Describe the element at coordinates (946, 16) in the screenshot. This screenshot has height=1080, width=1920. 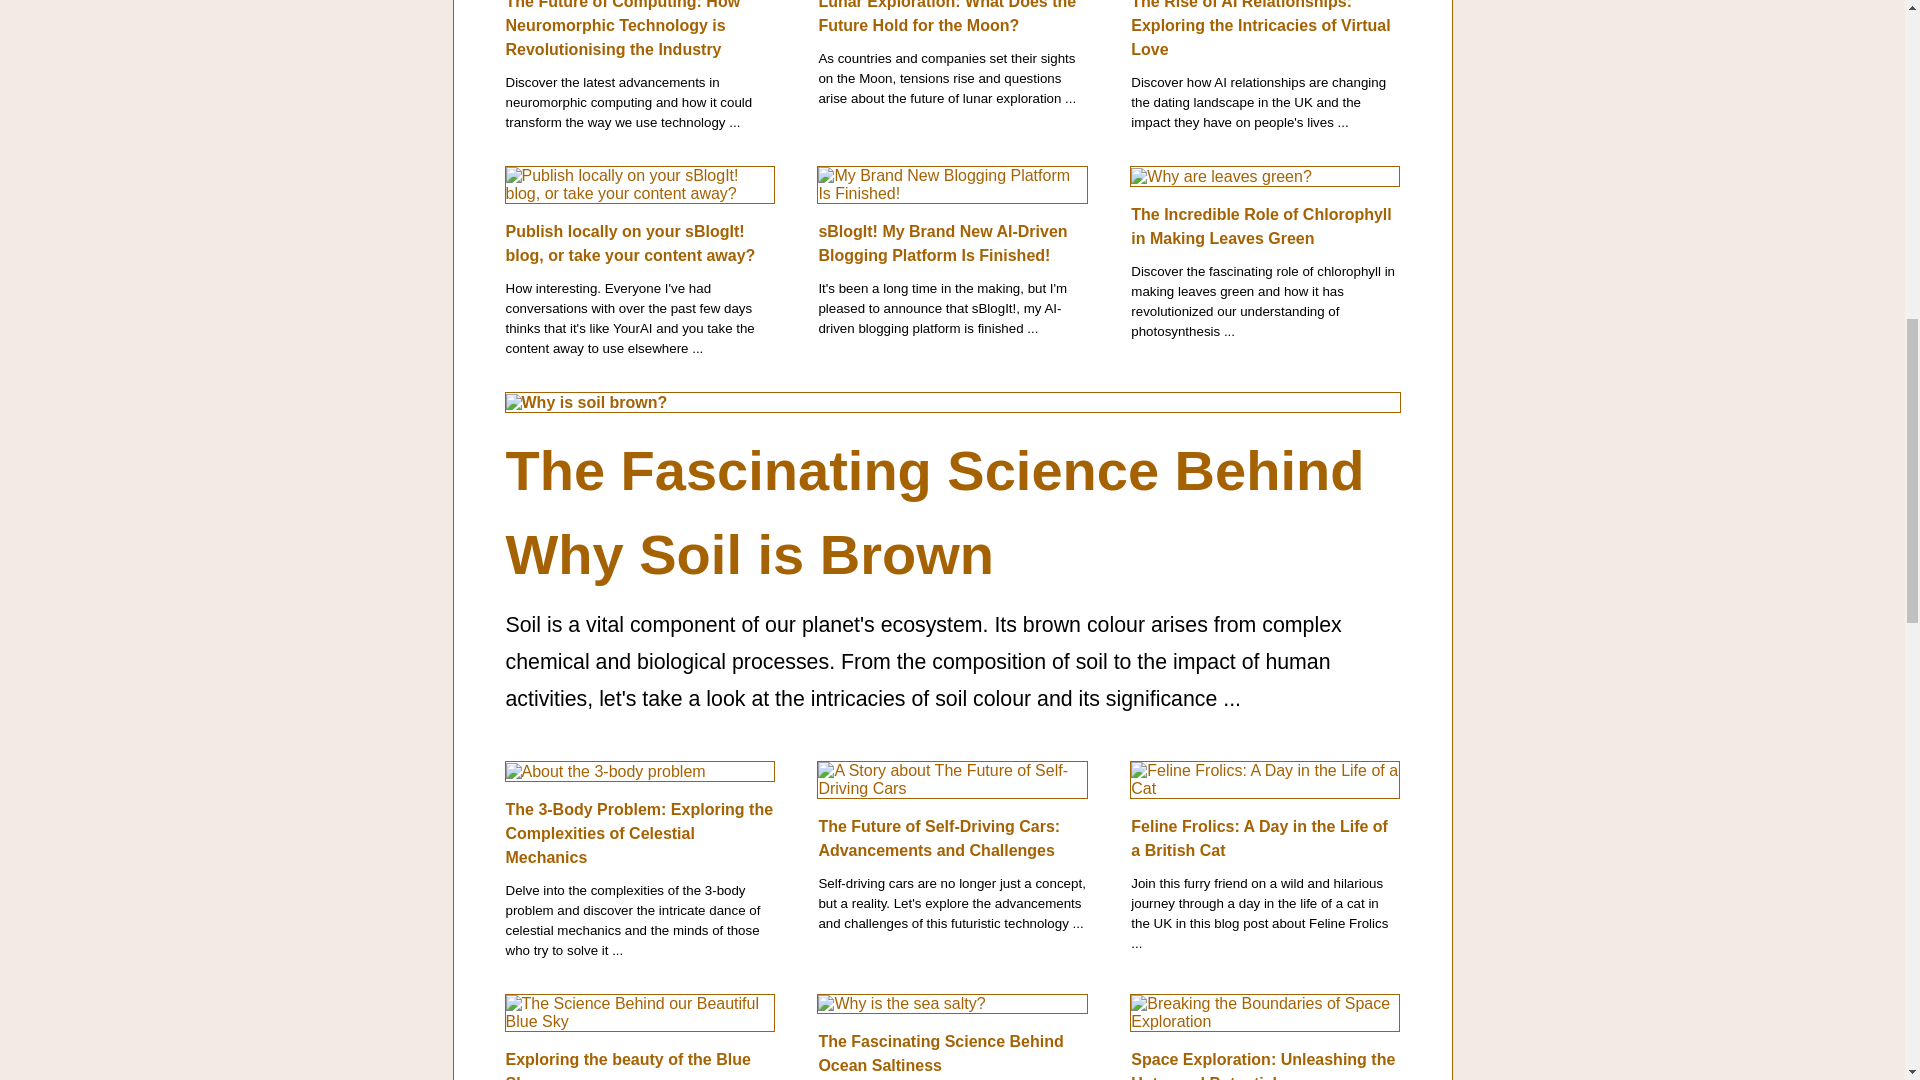
I see `Click here to view this blog post` at that location.